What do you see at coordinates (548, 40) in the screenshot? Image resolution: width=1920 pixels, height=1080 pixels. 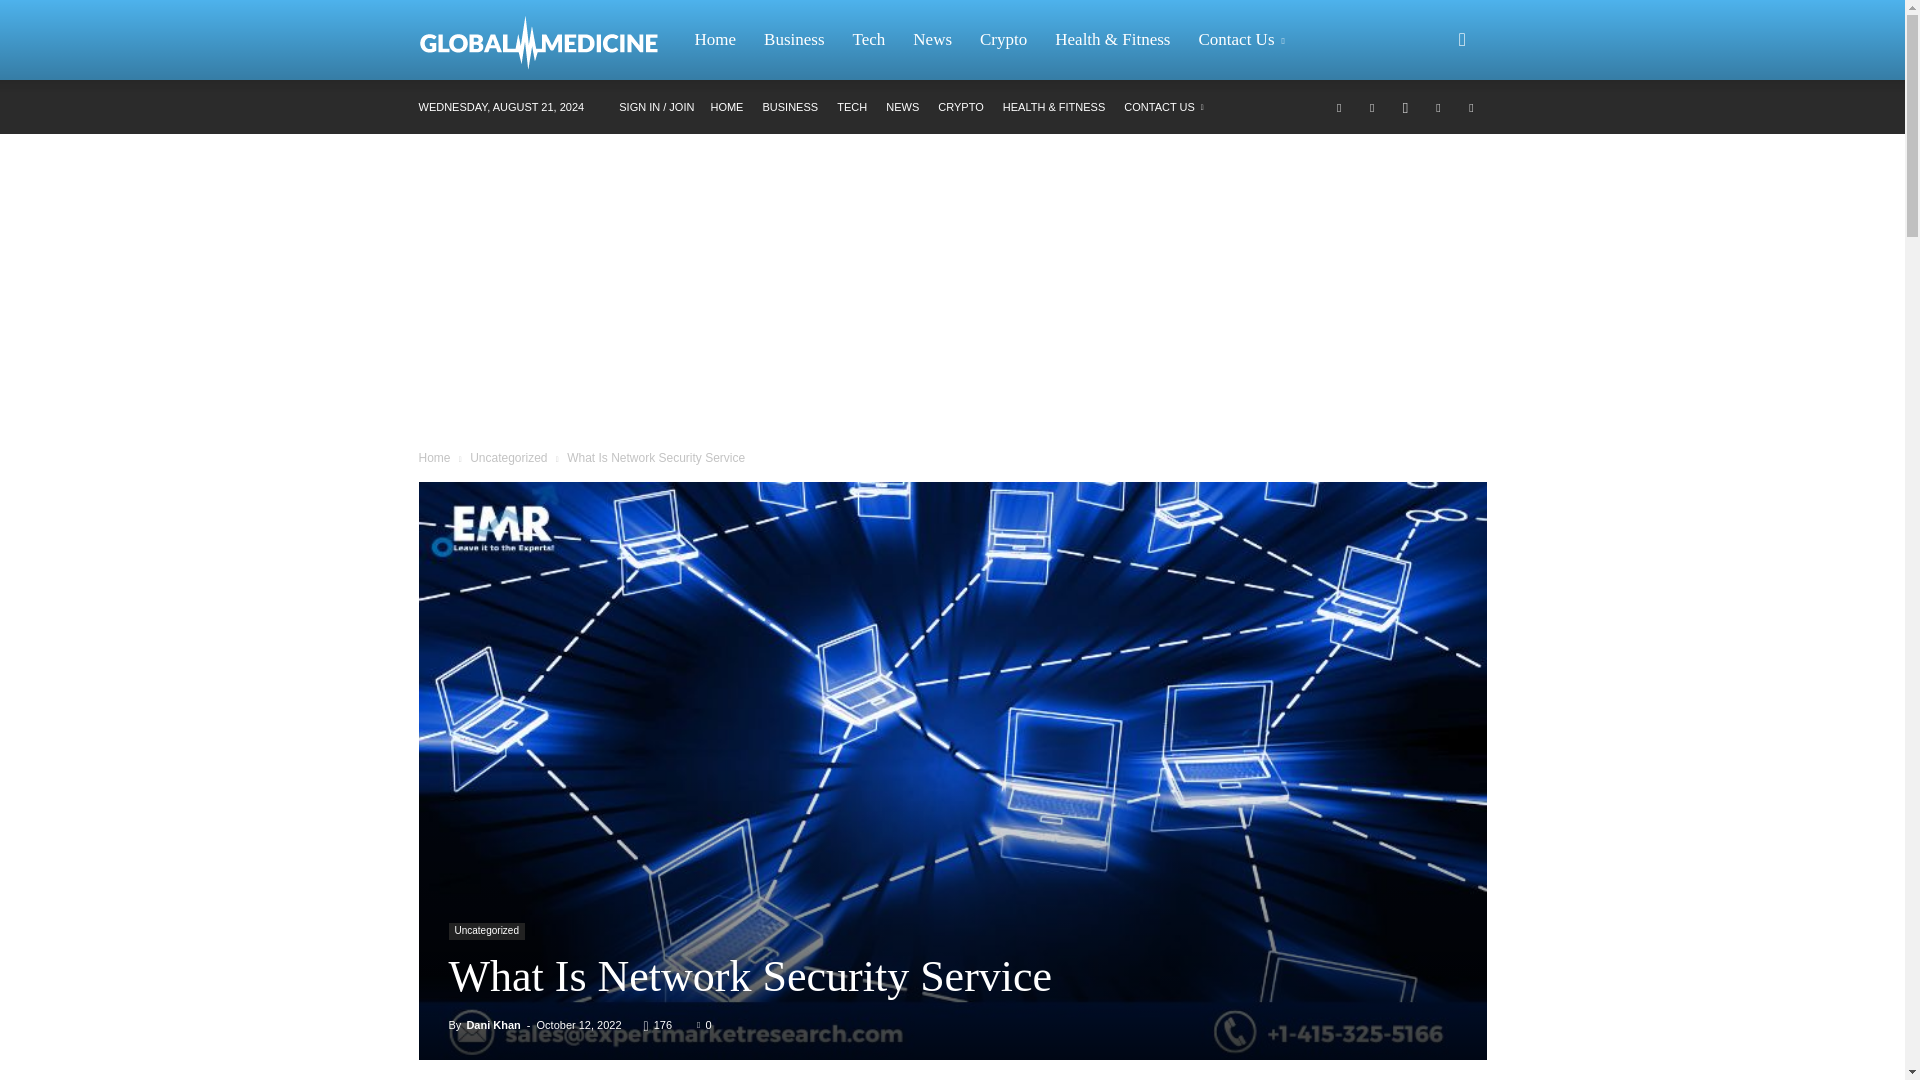 I see `DailyTimeZone` at bounding box center [548, 40].